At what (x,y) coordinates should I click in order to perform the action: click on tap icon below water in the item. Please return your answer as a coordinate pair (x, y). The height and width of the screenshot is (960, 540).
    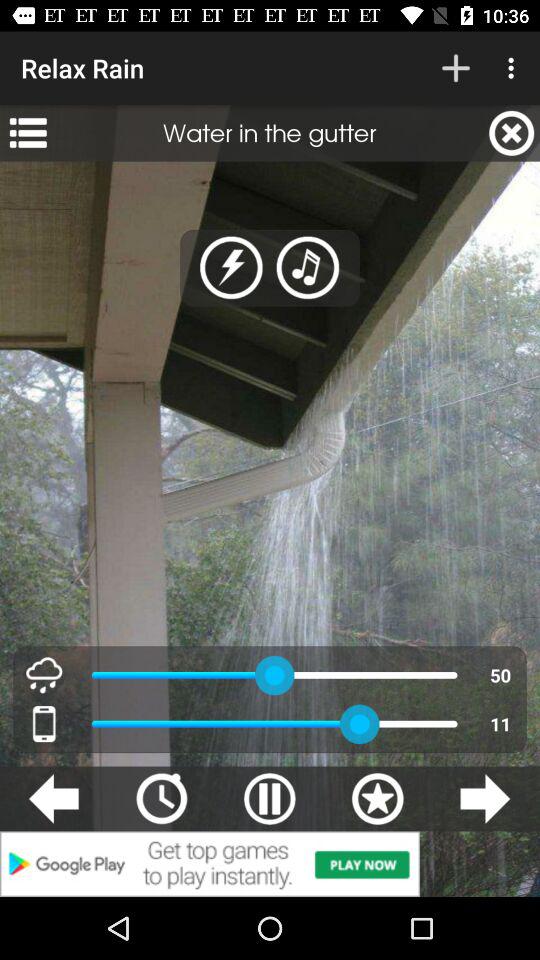
    Looking at the image, I should click on (232, 268).